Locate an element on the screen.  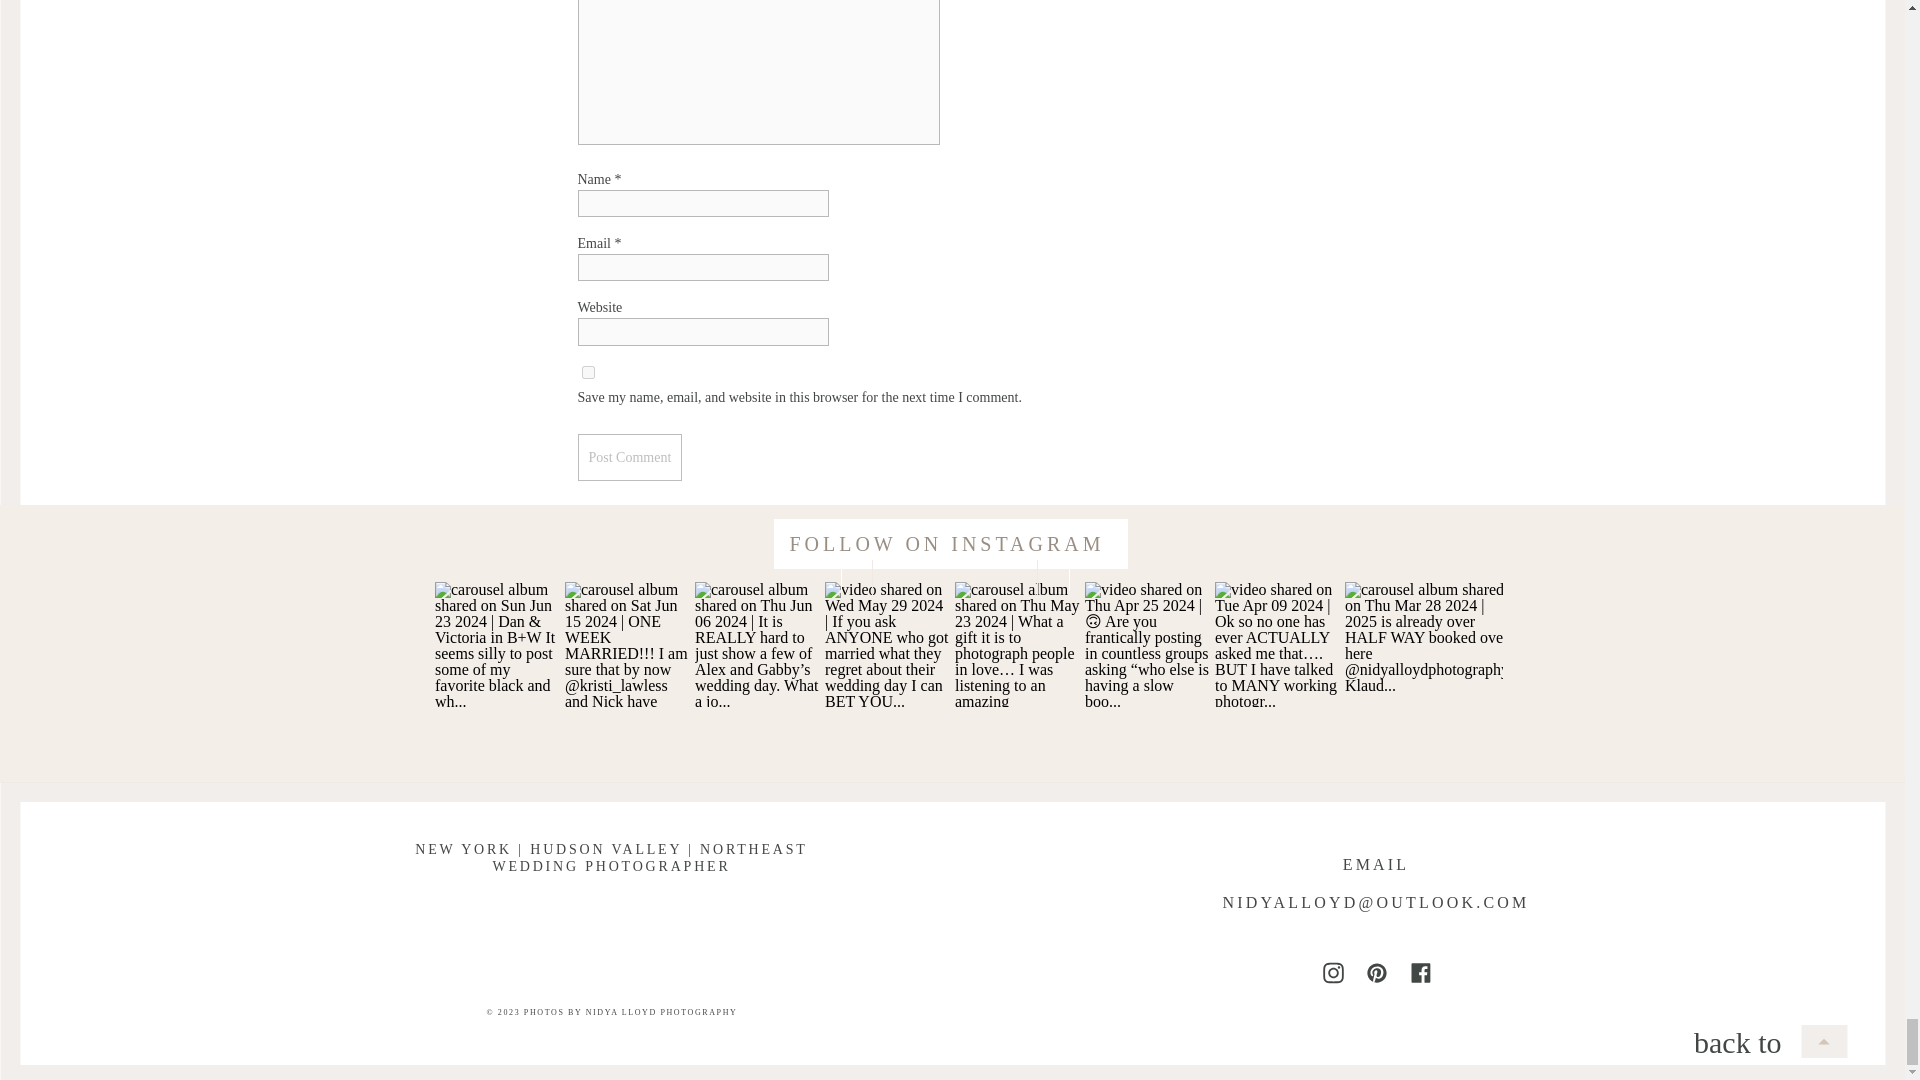
yes is located at coordinates (588, 372).